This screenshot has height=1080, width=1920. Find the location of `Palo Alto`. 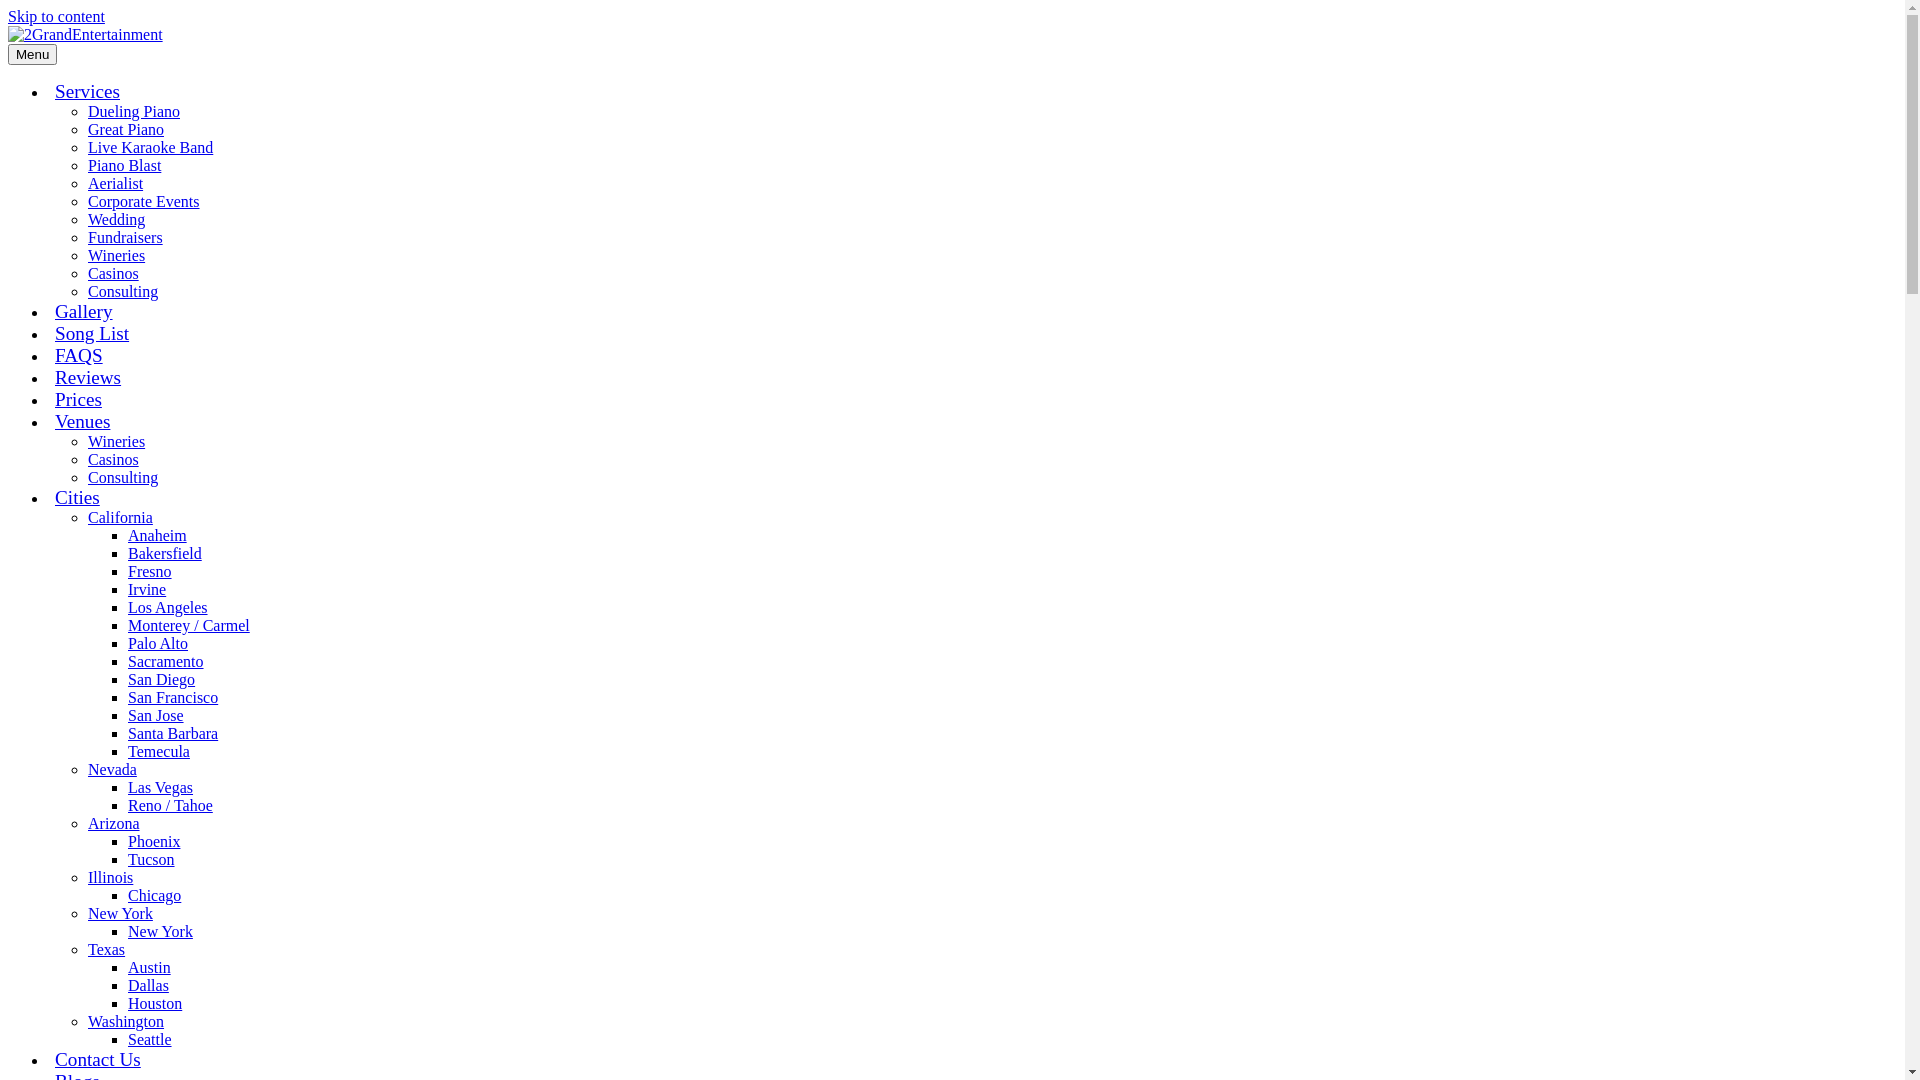

Palo Alto is located at coordinates (158, 643).